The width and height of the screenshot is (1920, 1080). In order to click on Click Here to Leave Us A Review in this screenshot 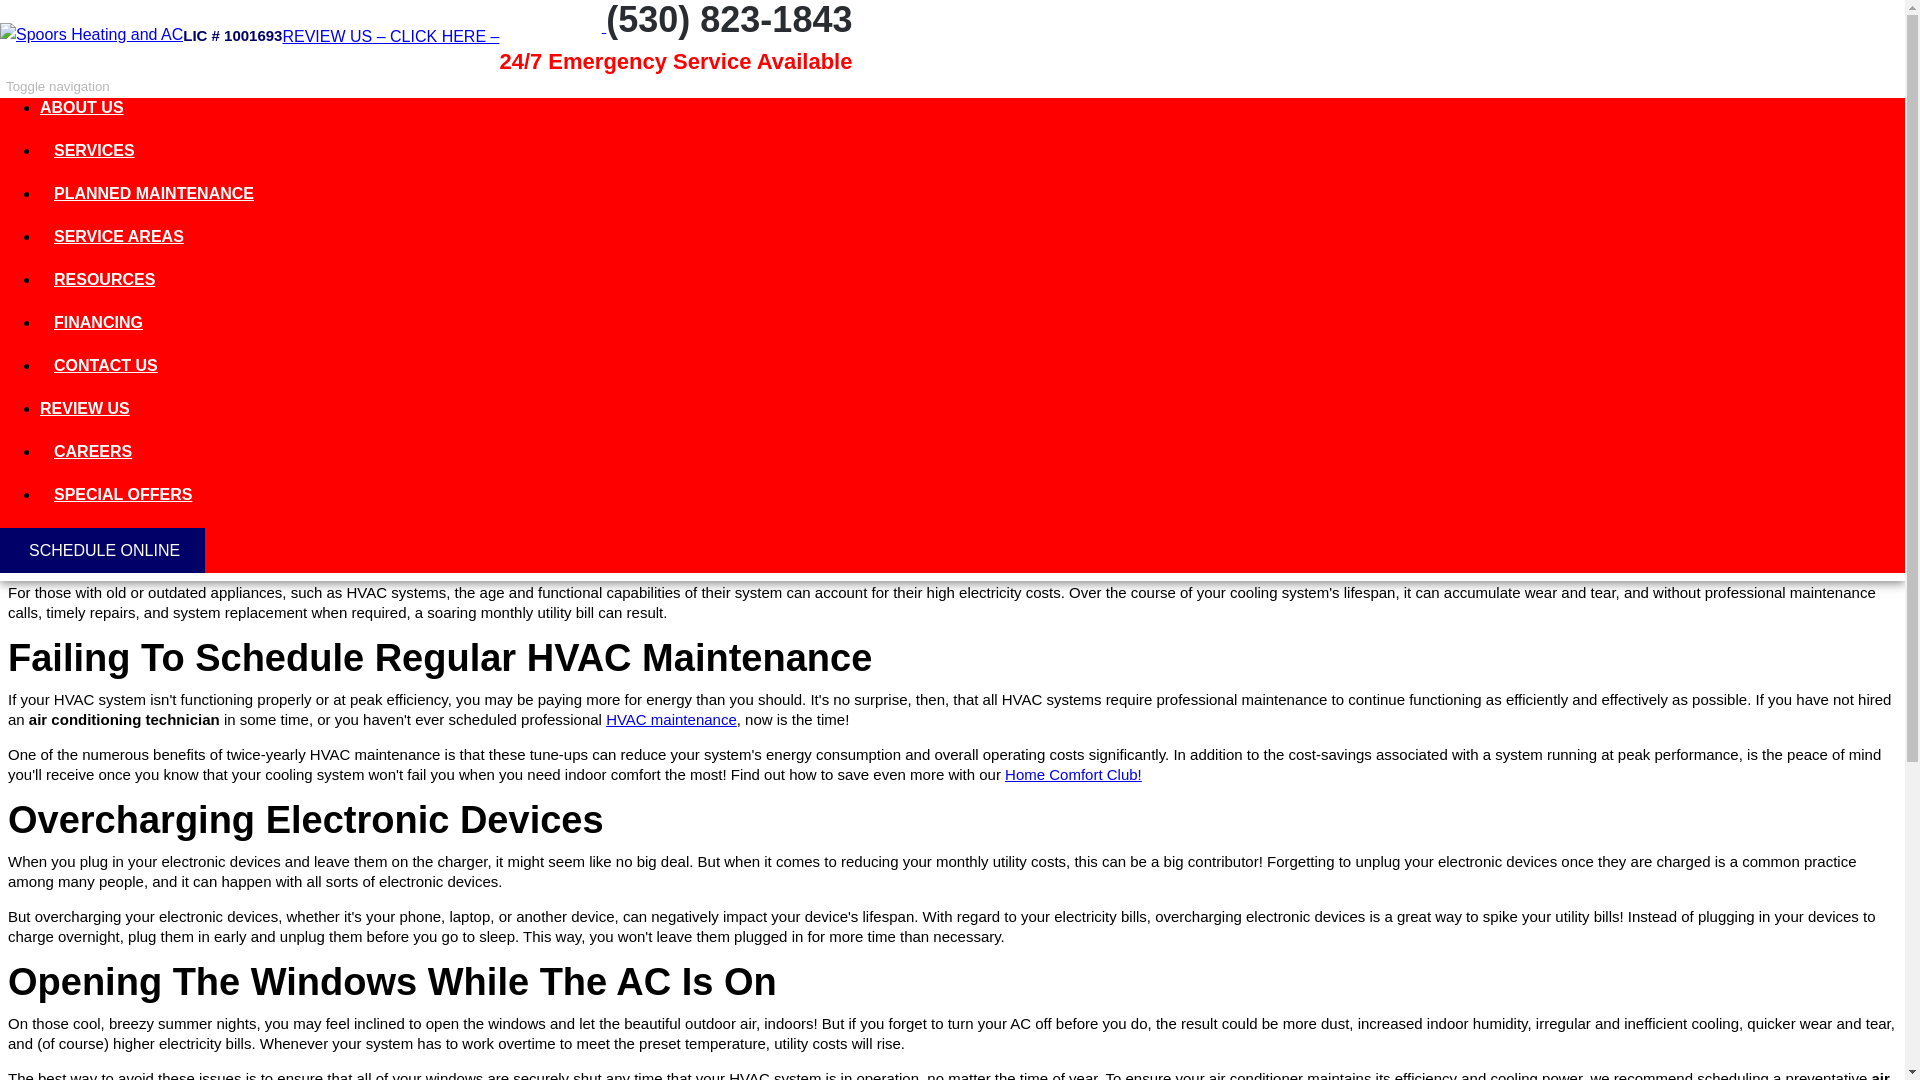, I will do `click(390, 36)`.